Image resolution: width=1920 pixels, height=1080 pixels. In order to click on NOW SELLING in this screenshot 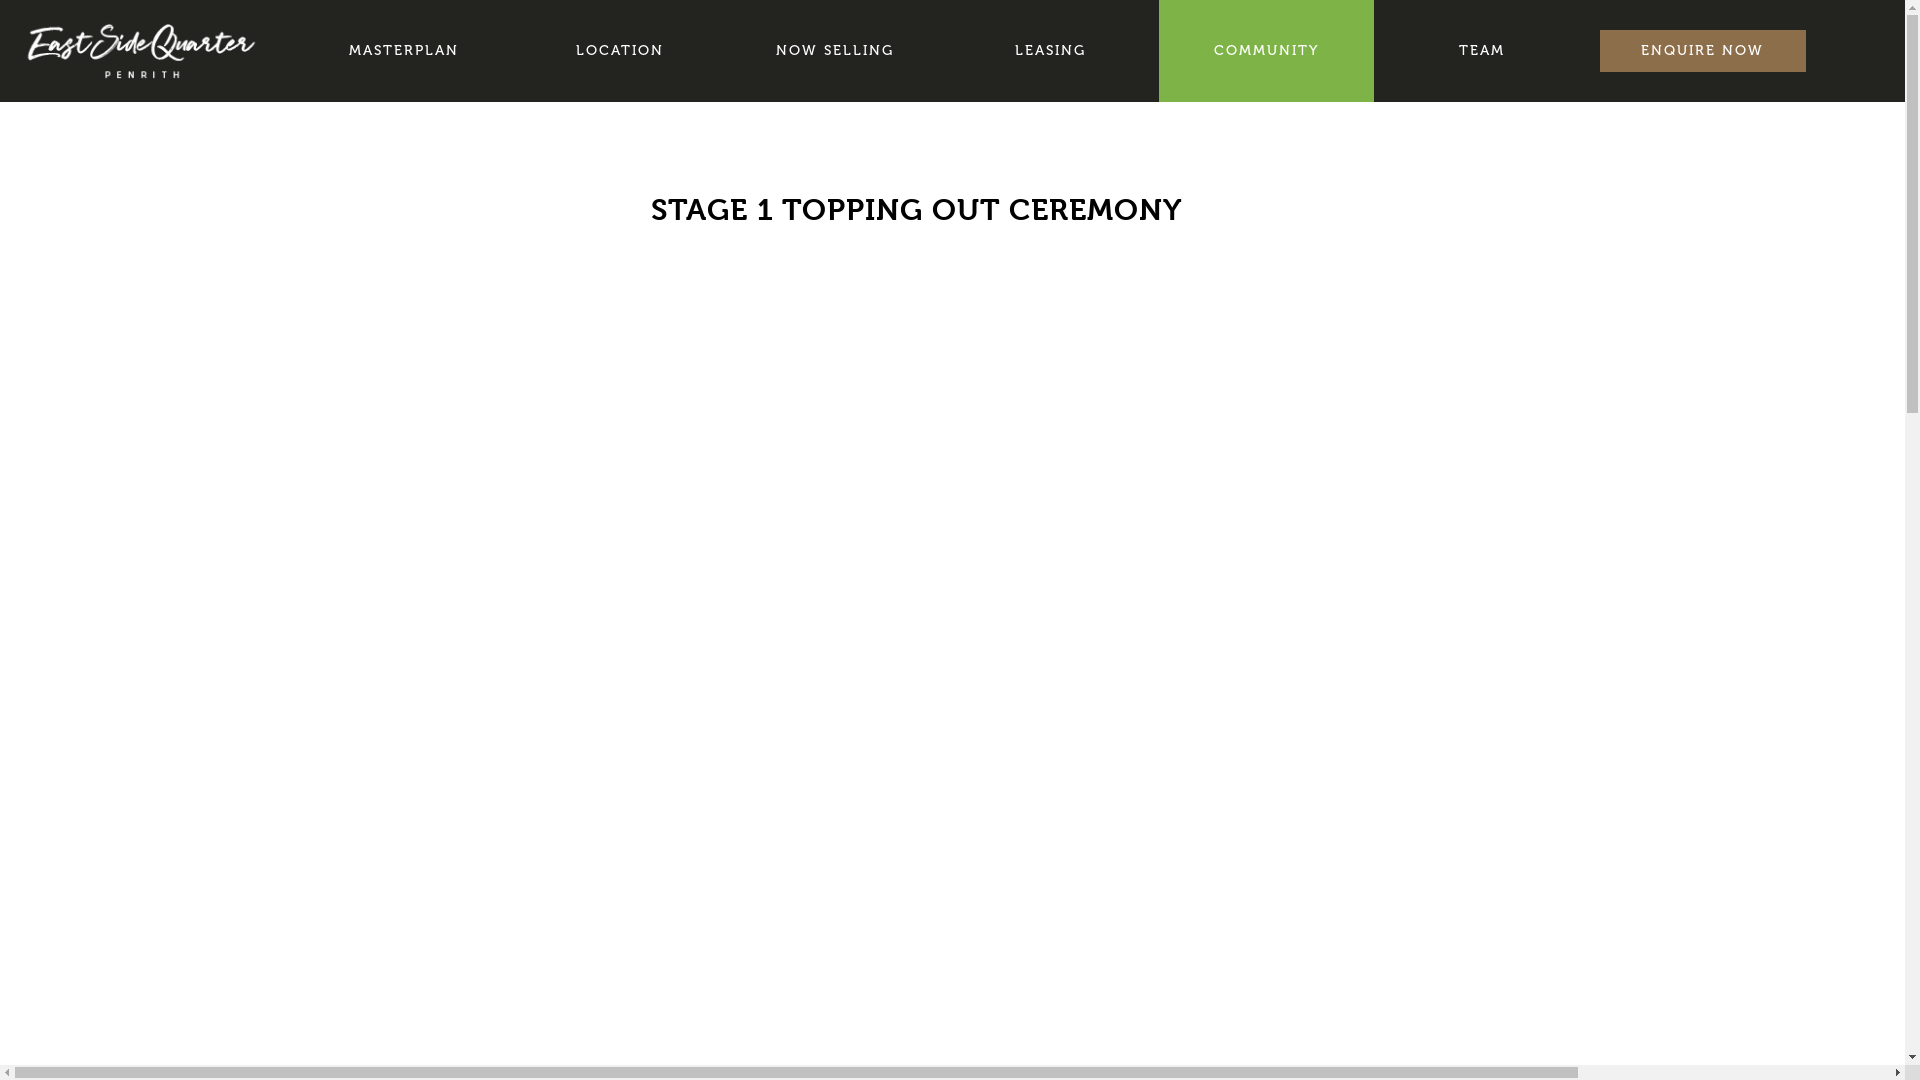, I will do `click(836, 51)`.